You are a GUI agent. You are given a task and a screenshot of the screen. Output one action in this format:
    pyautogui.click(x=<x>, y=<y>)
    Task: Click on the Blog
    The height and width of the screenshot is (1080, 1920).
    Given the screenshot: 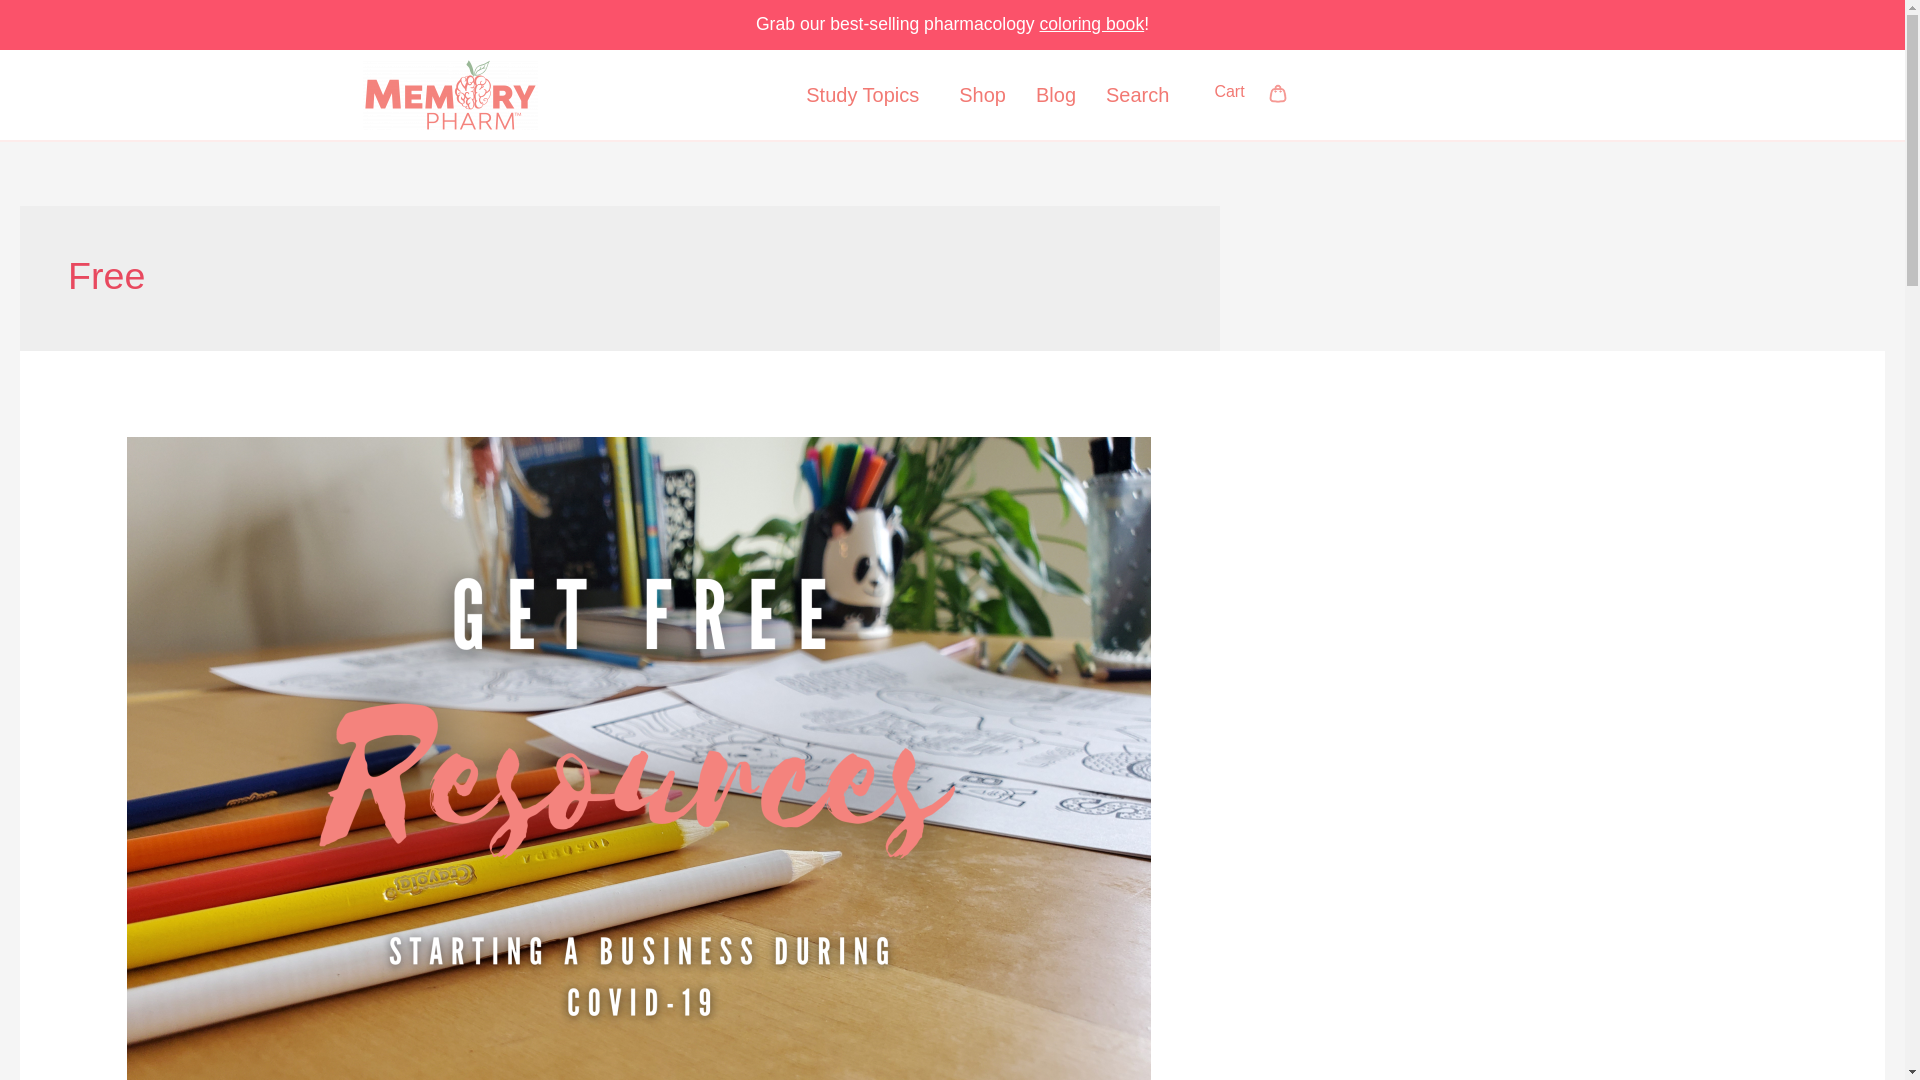 What is the action you would take?
    pyautogui.click(x=1056, y=94)
    